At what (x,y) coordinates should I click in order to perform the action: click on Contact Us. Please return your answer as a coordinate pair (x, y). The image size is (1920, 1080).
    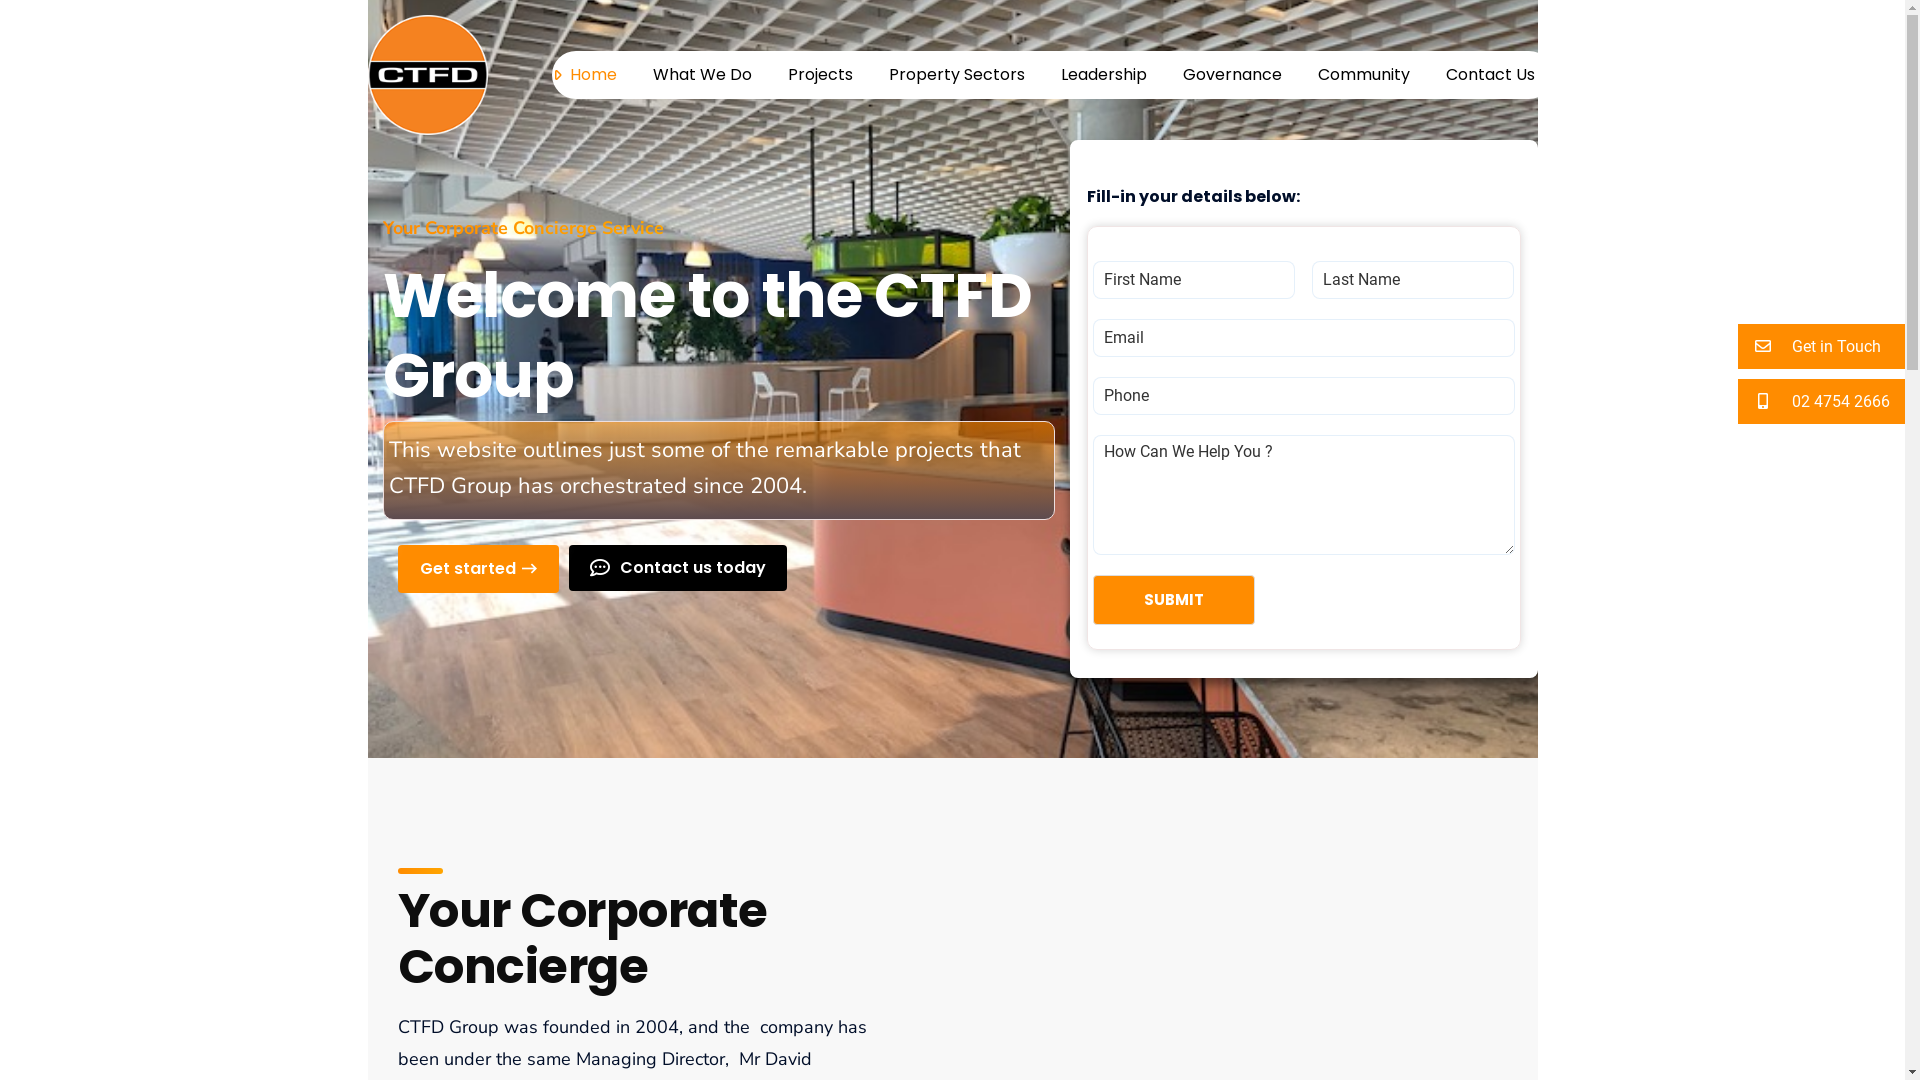
    Looking at the image, I should click on (1490, 75).